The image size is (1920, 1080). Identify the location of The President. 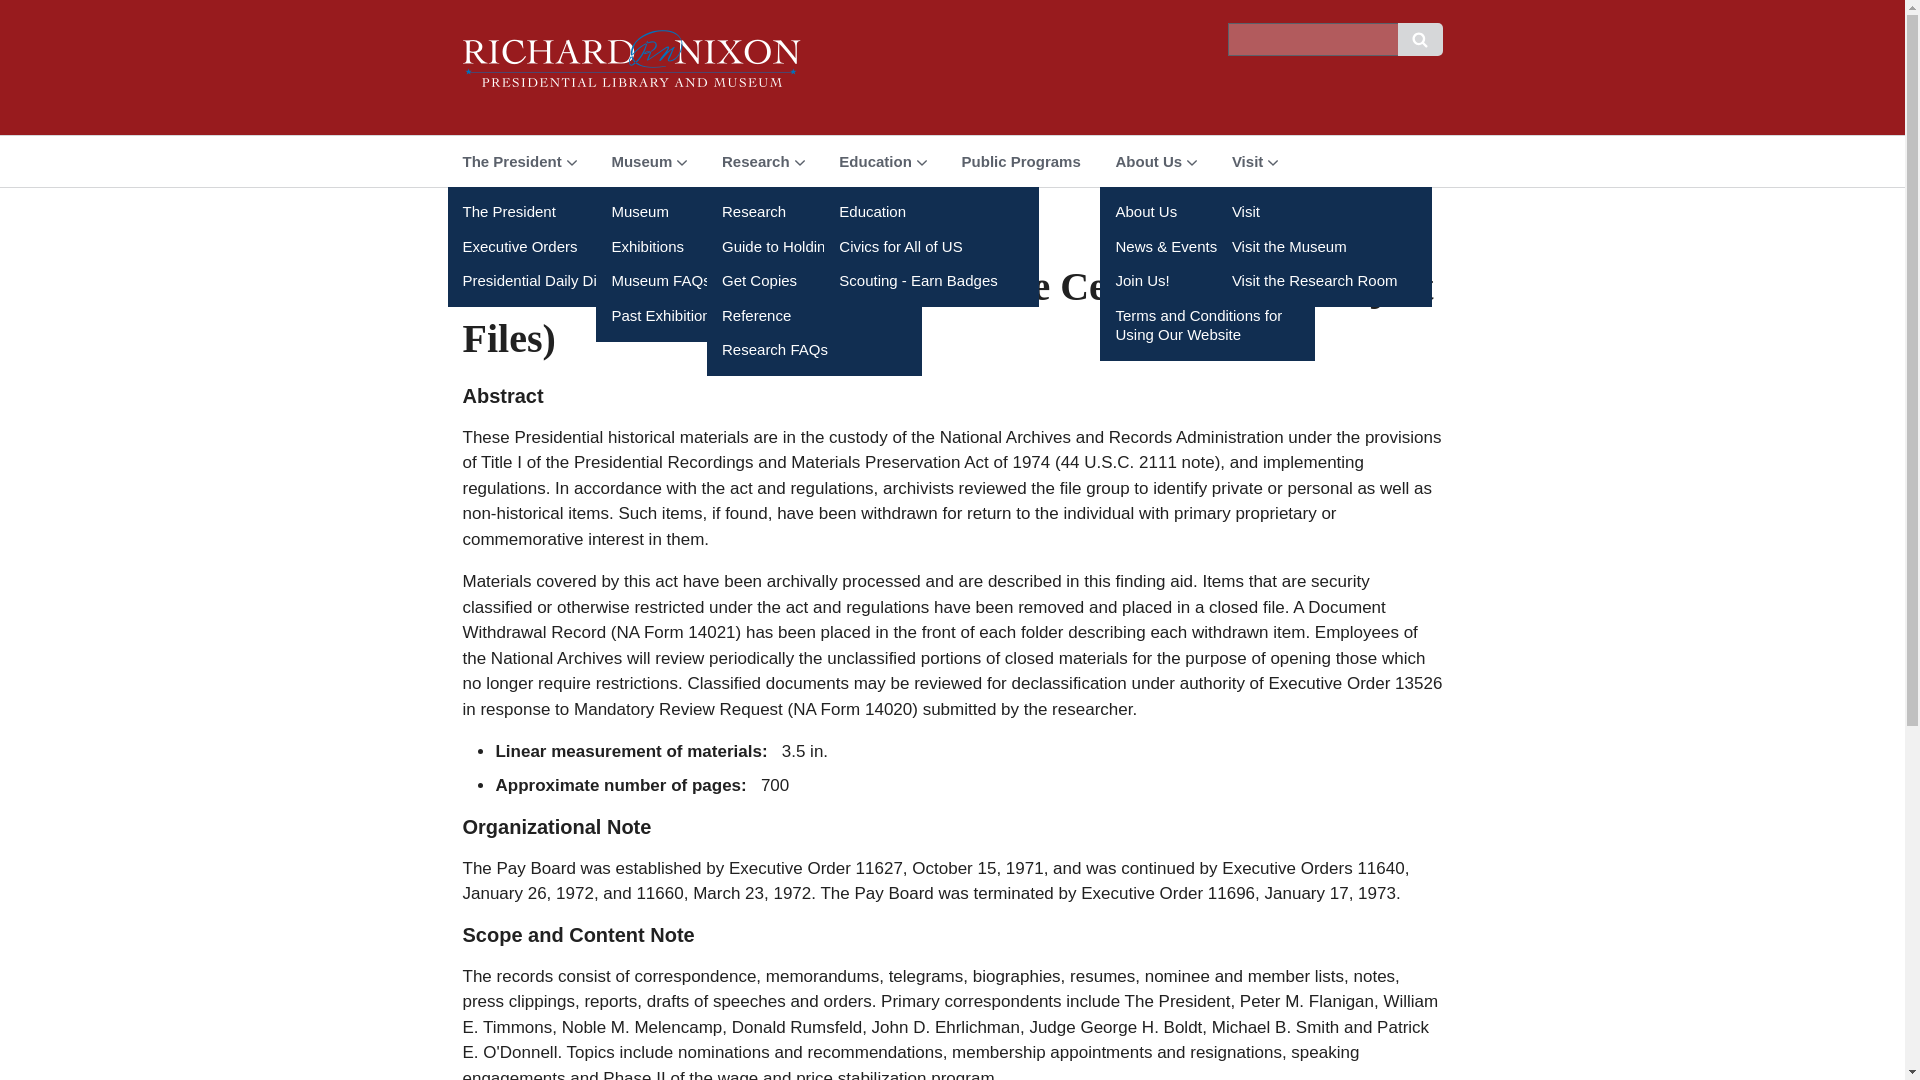
(519, 161).